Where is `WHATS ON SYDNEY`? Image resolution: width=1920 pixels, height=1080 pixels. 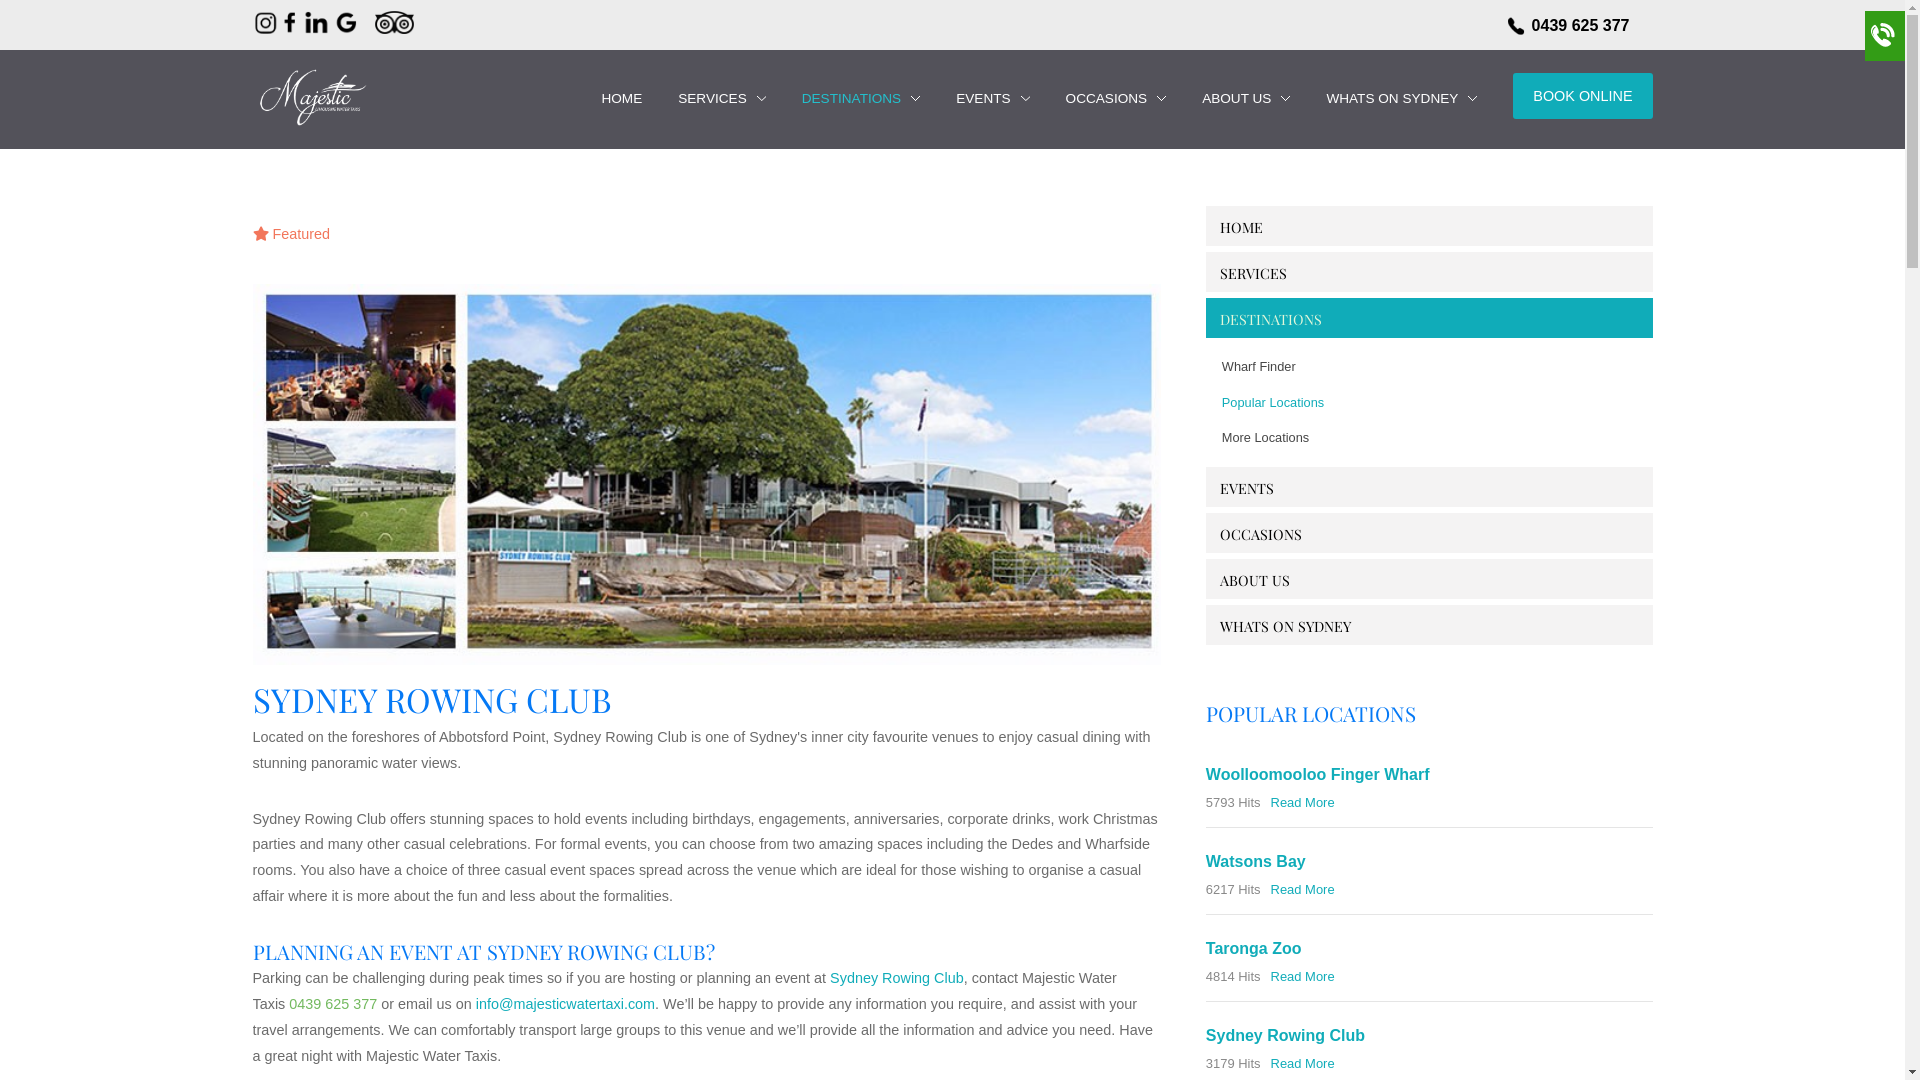 WHATS ON SYDNEY is located at coordinates (1392, 98).